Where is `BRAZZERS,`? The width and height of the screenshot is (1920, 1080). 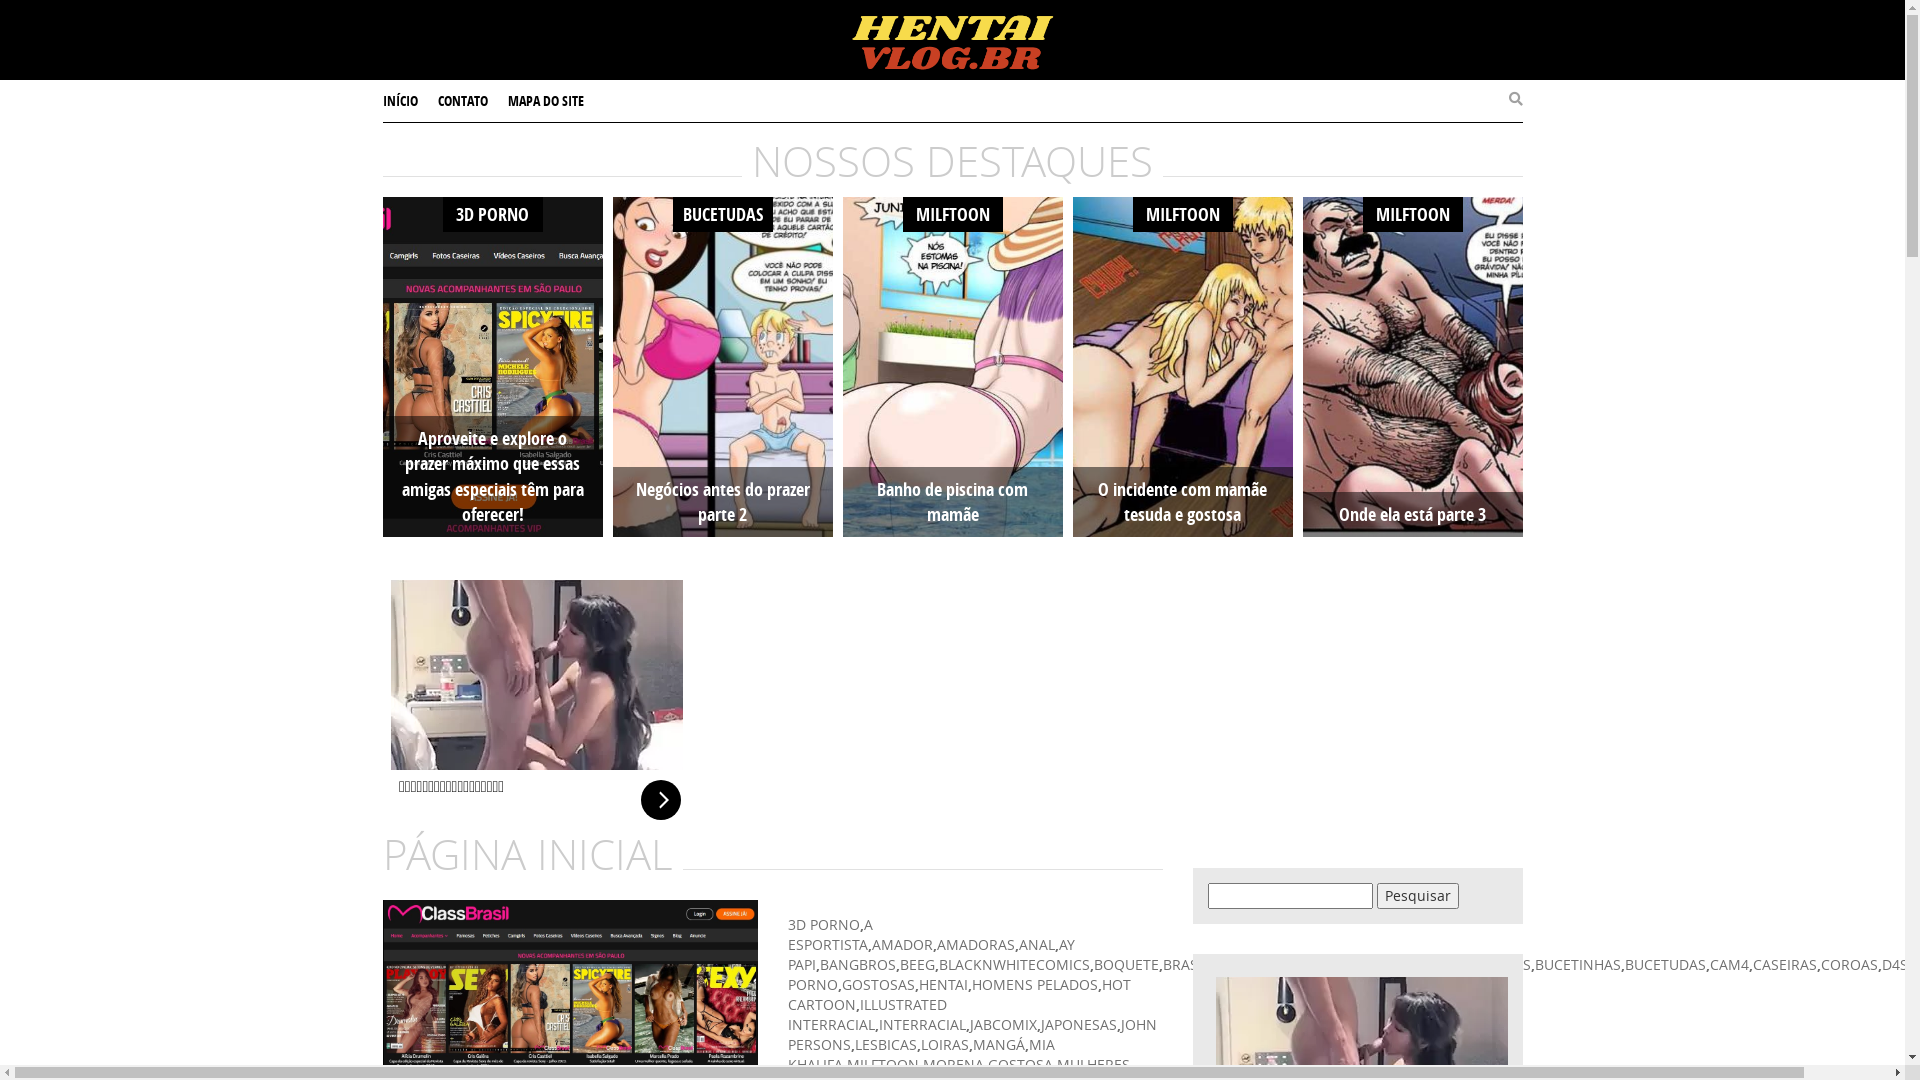 BRAZZERS, is located at coordinates (1312, 964).